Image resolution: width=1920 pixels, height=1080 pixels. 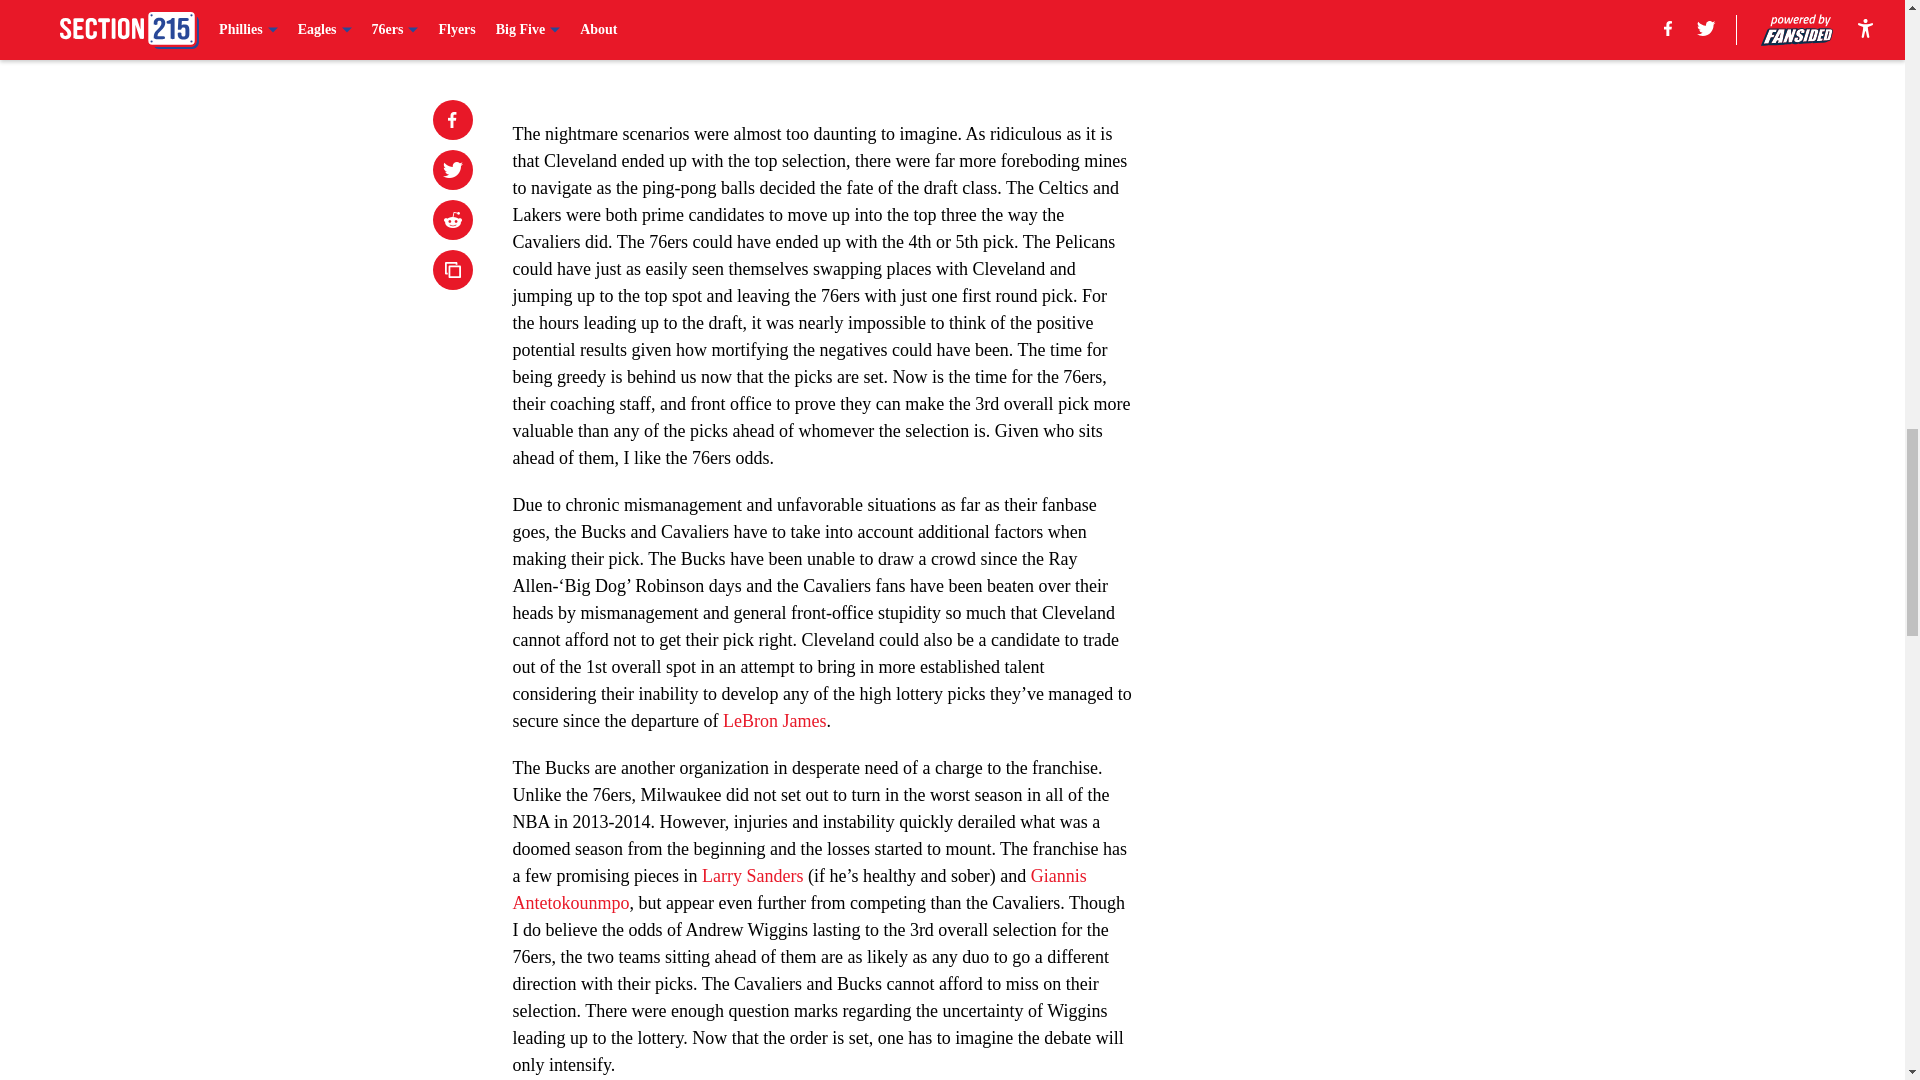 I want to click on LeBron James, so click(x=774, y=720).